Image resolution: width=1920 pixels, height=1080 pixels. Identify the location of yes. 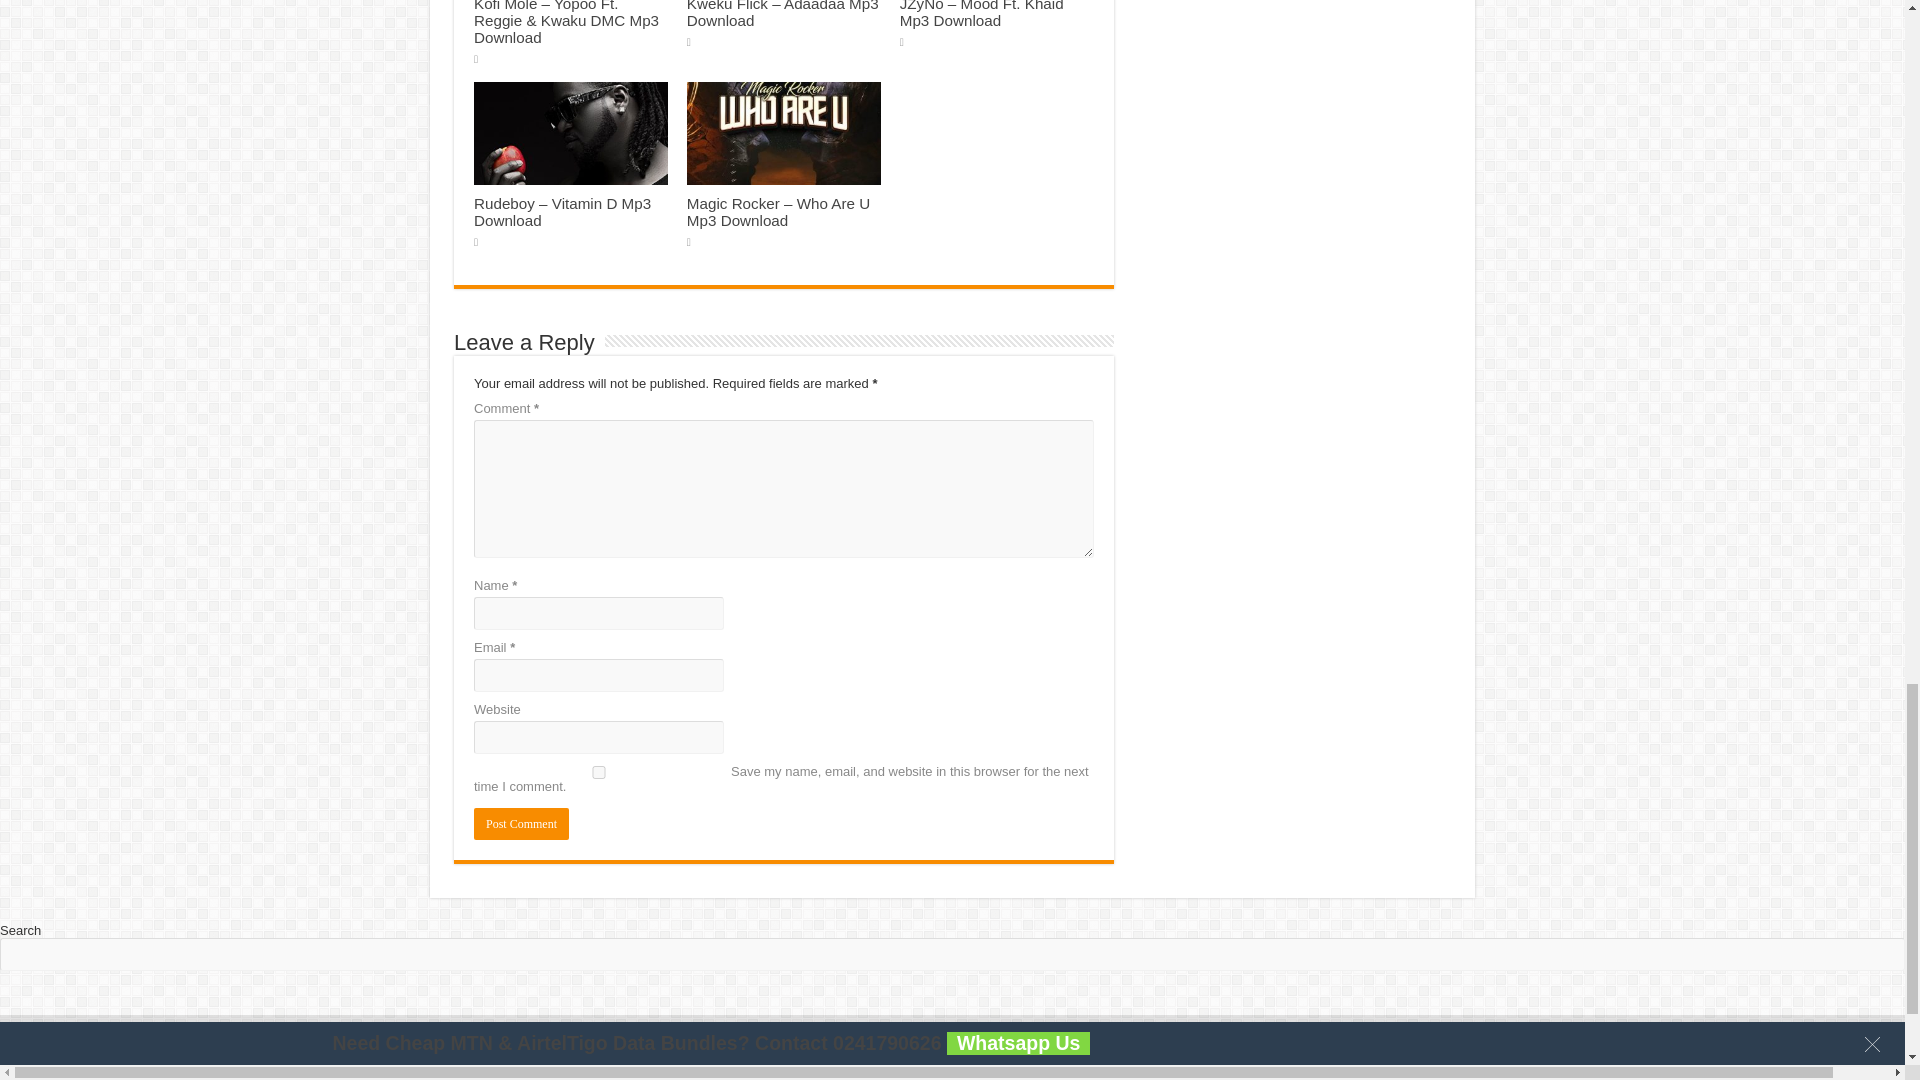
(598, 772).